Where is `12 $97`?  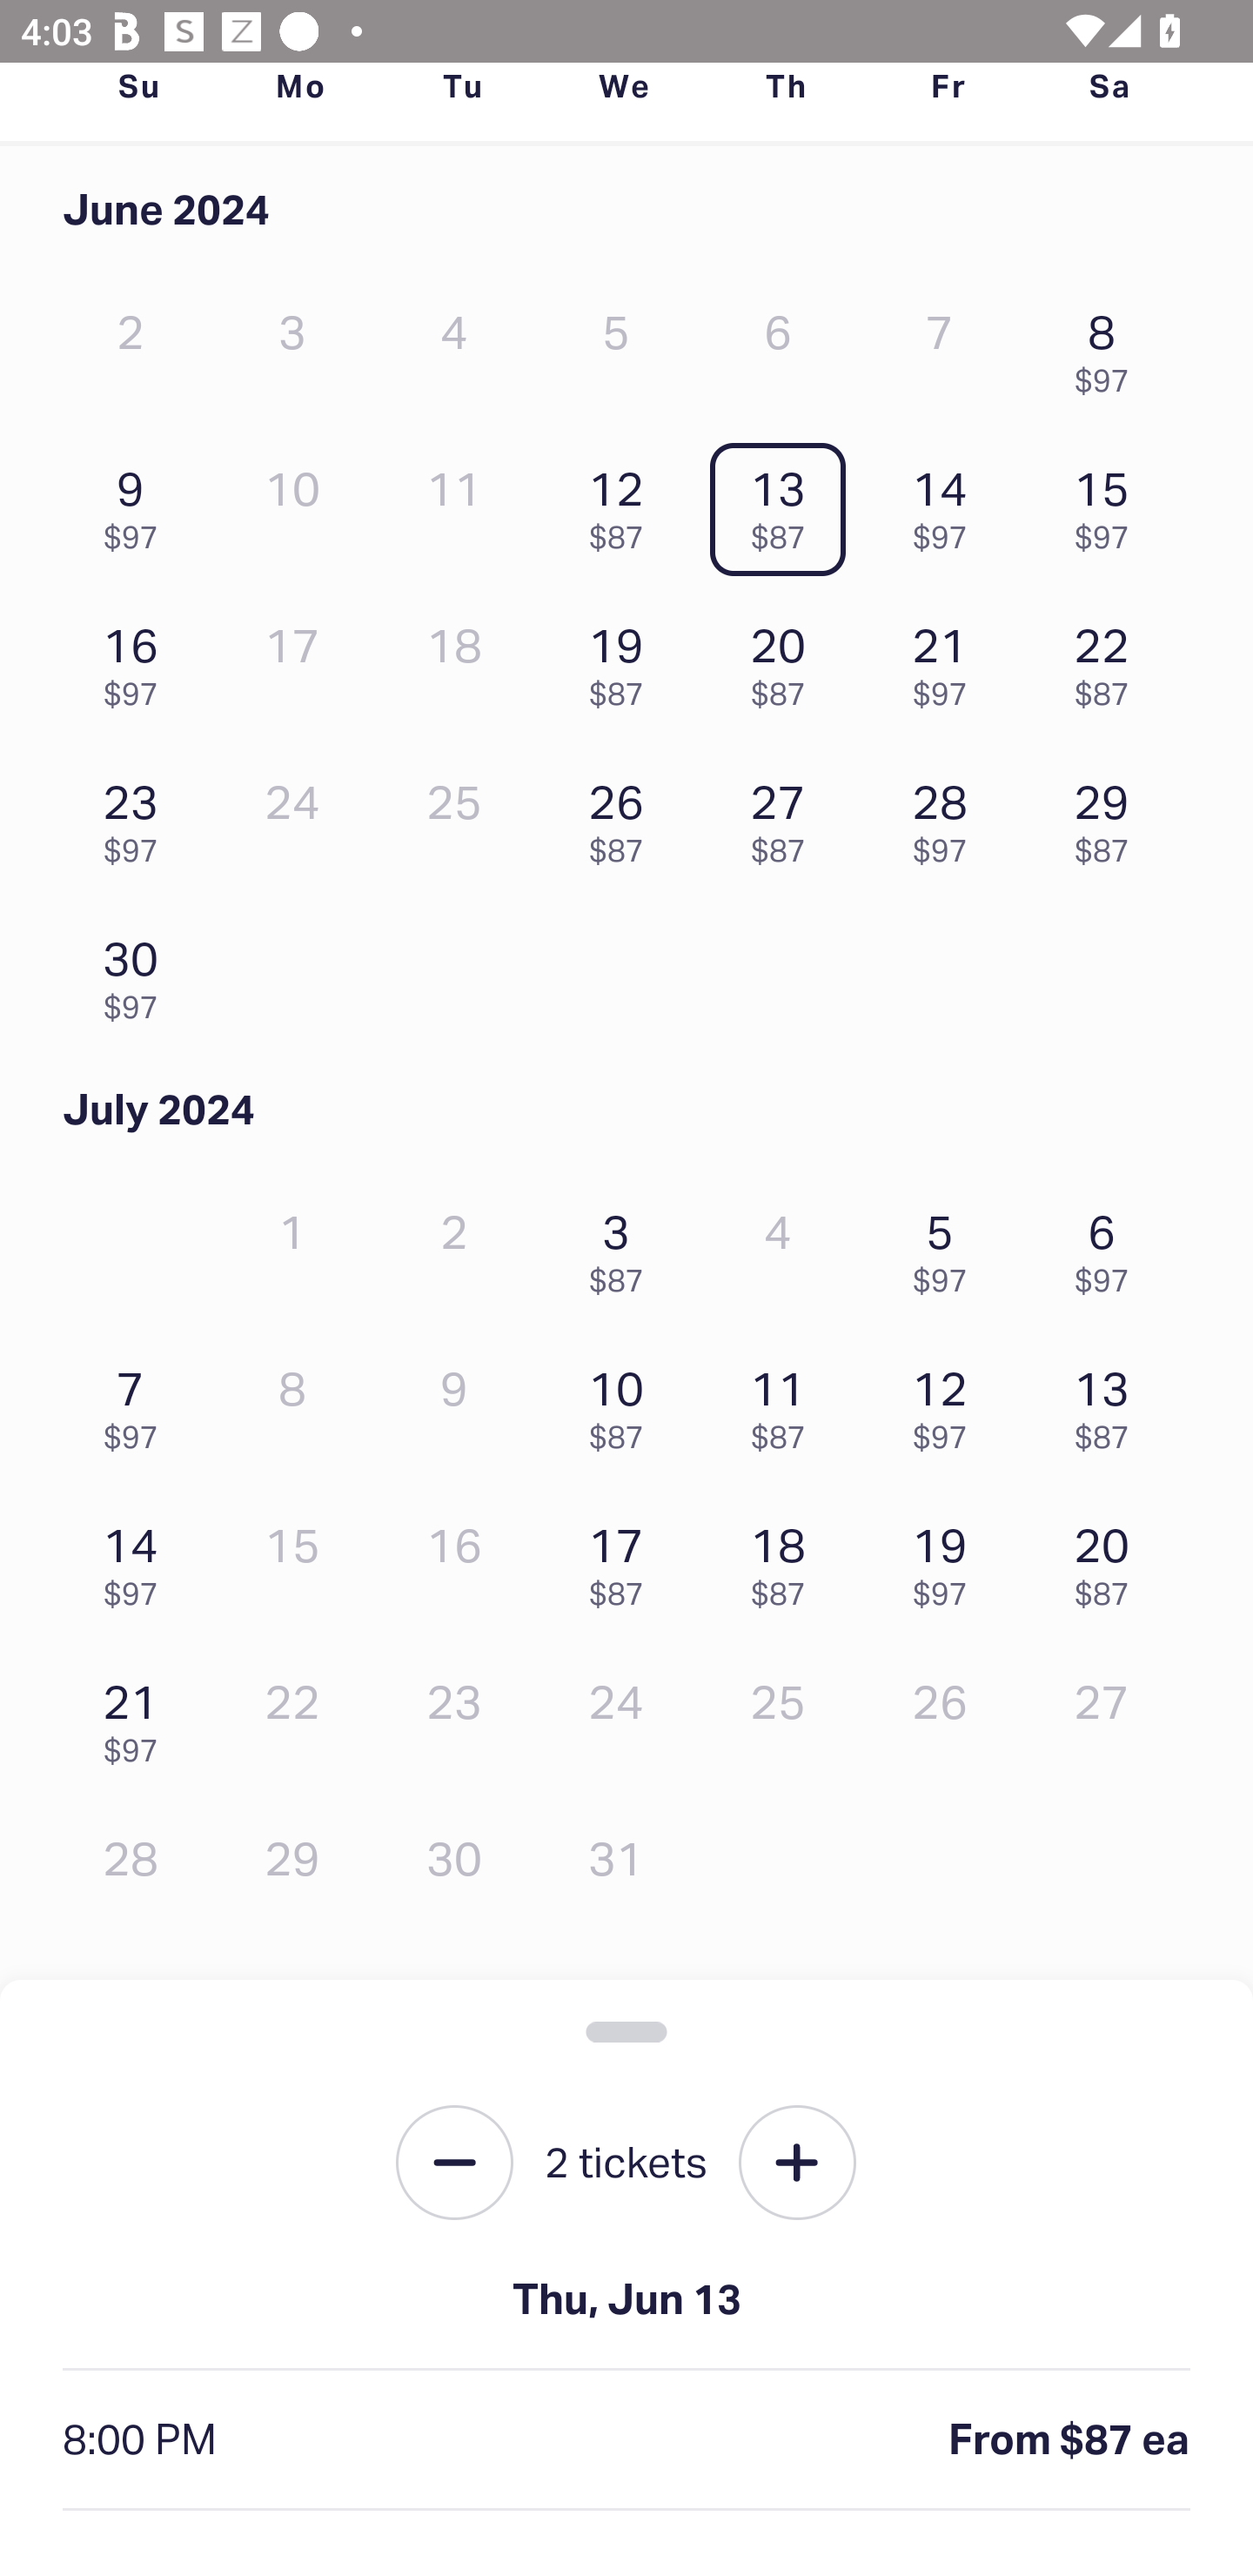
12 $97 is located at coordinates (948, 1403).